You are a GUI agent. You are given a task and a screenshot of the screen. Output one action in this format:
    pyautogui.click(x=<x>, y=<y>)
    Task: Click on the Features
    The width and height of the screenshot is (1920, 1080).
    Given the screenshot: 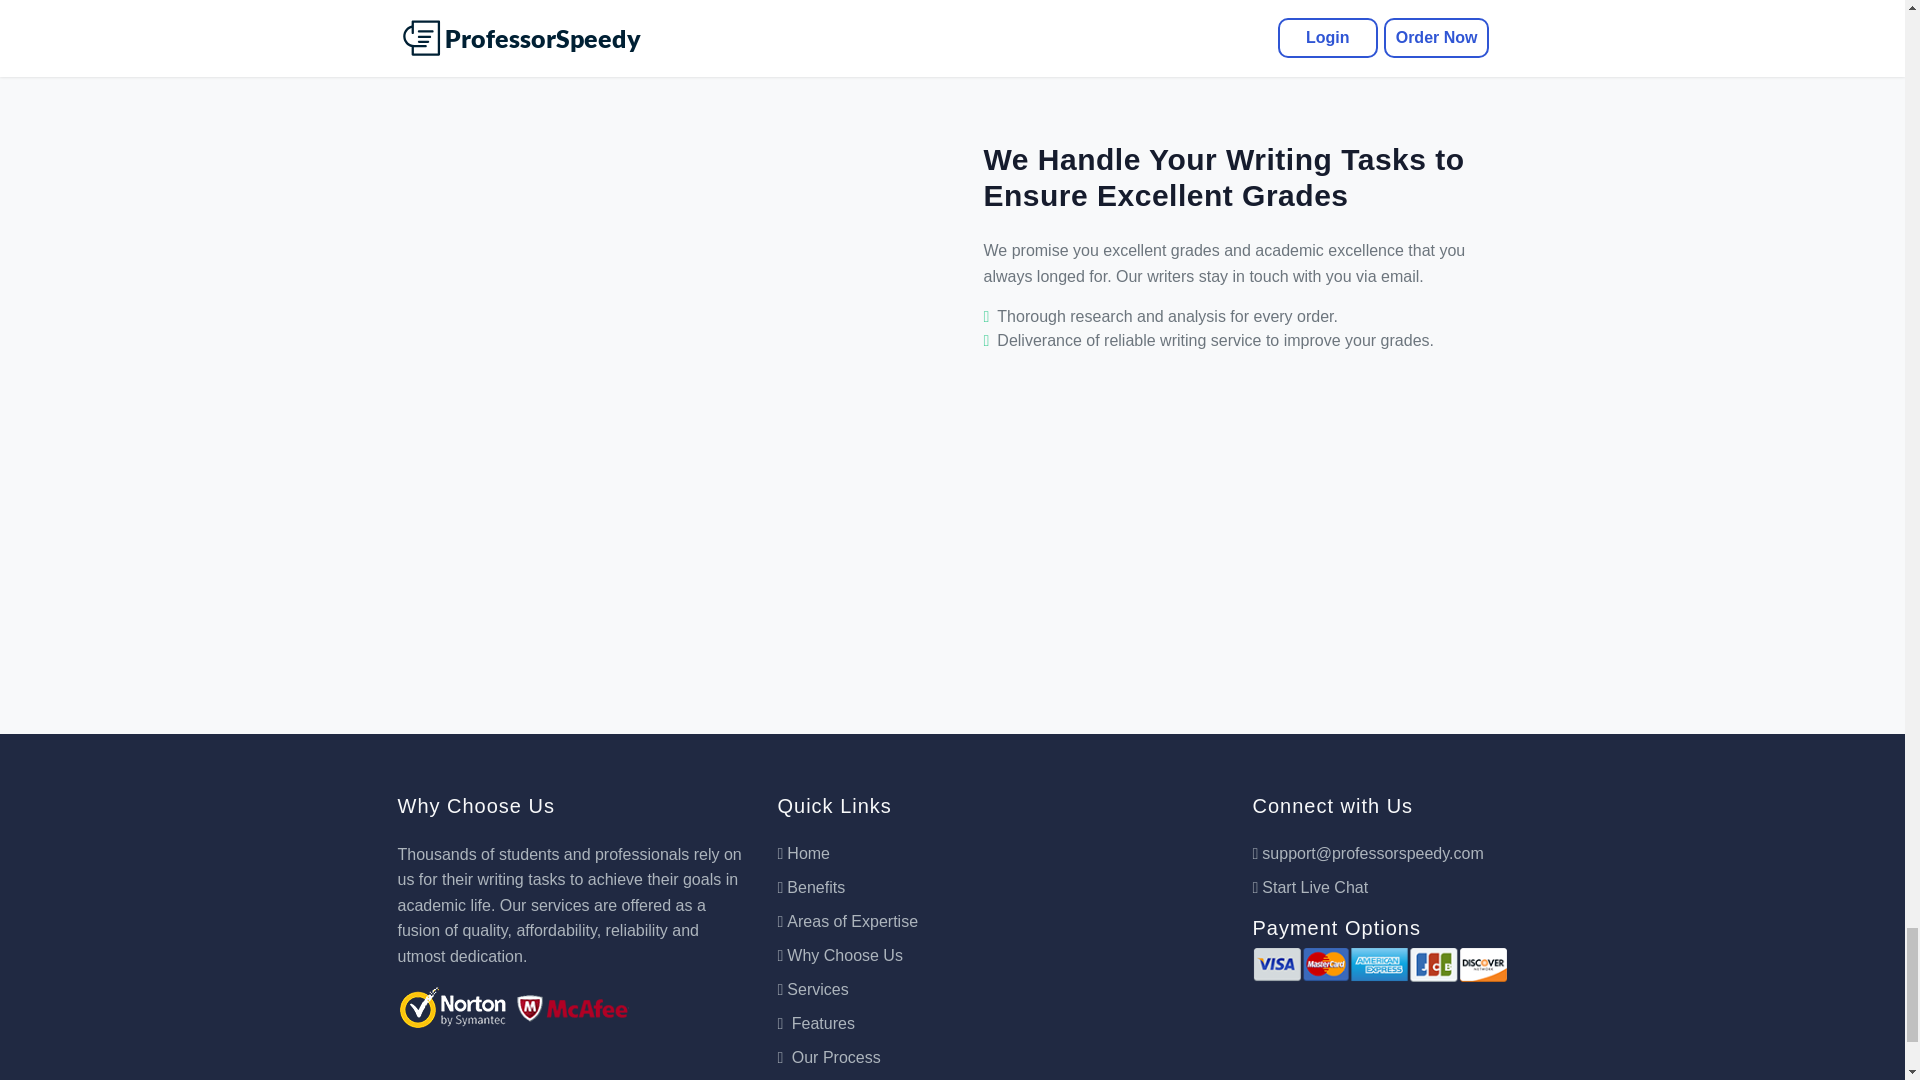 What is the action you would take?
    pyautogui.click(x=816, y=1024)
    